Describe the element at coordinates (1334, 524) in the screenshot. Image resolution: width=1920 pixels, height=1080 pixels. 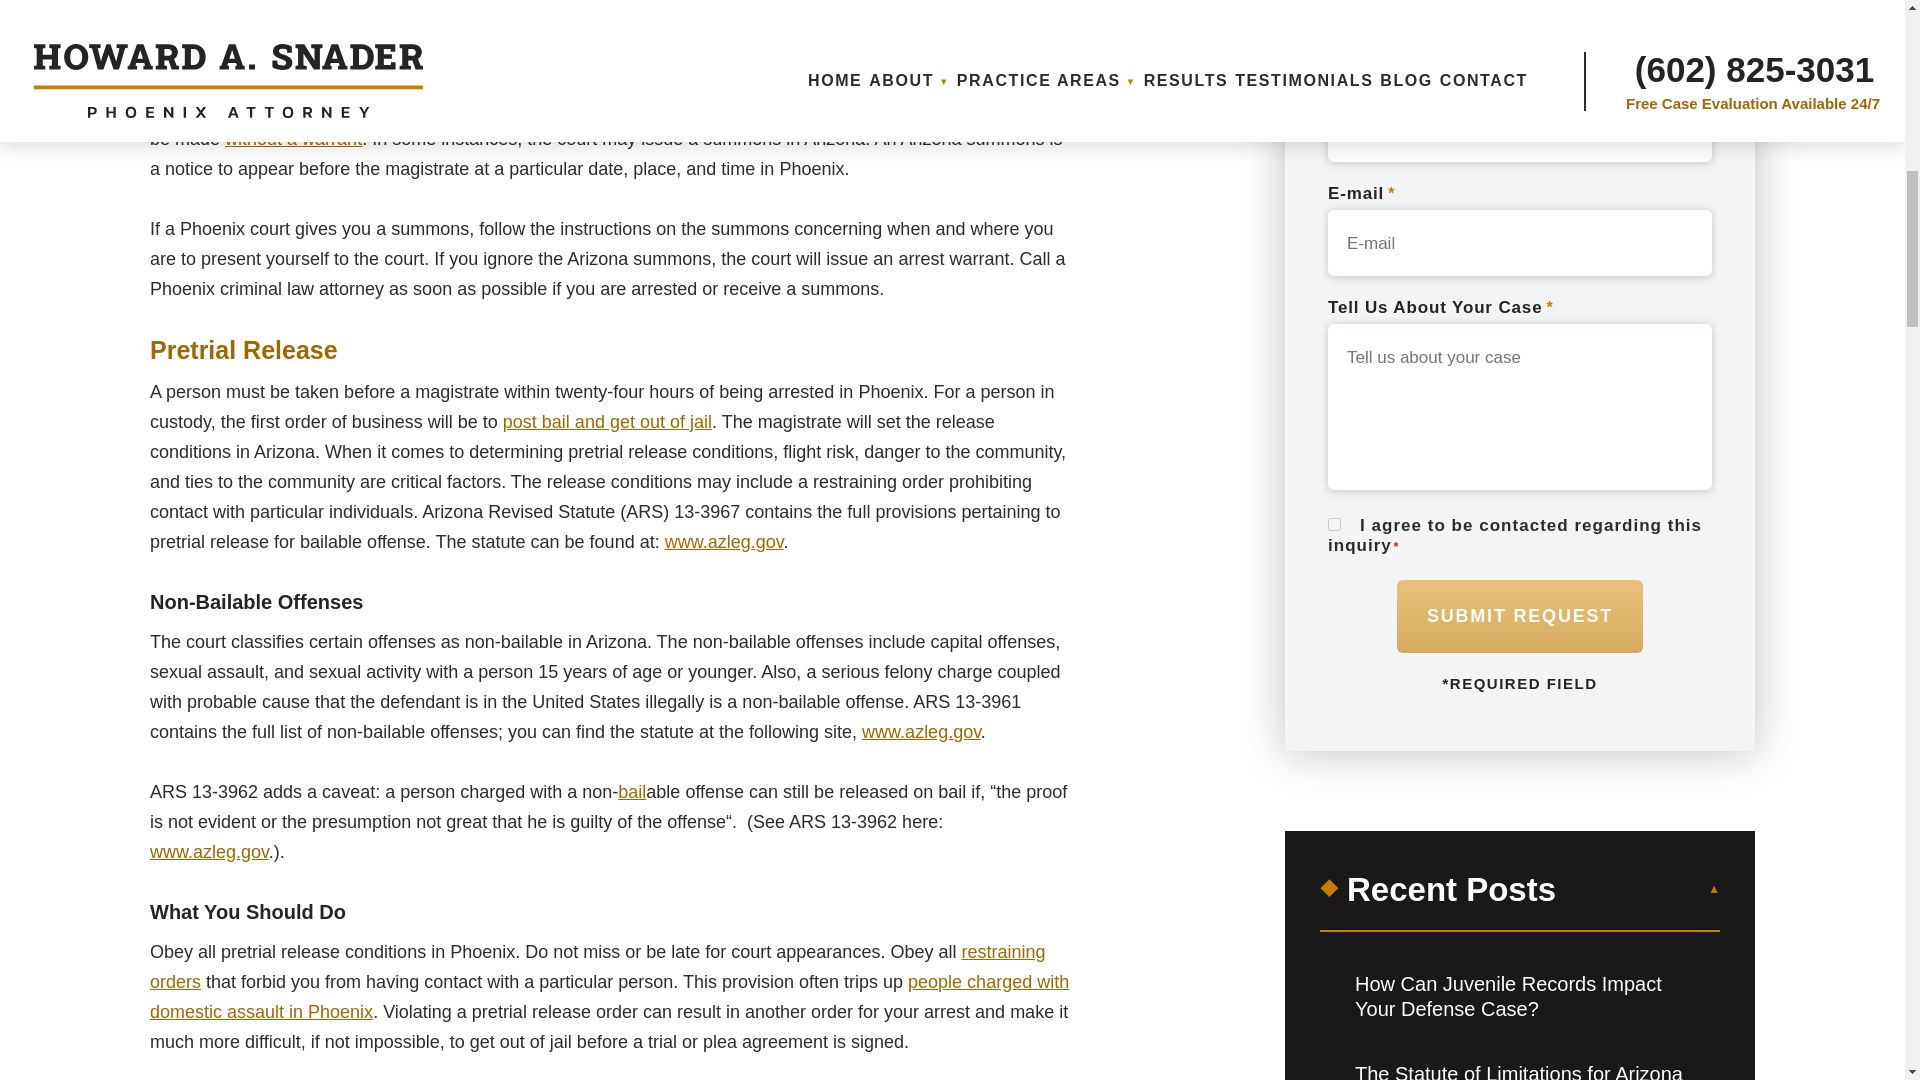
I see `1` at that location.